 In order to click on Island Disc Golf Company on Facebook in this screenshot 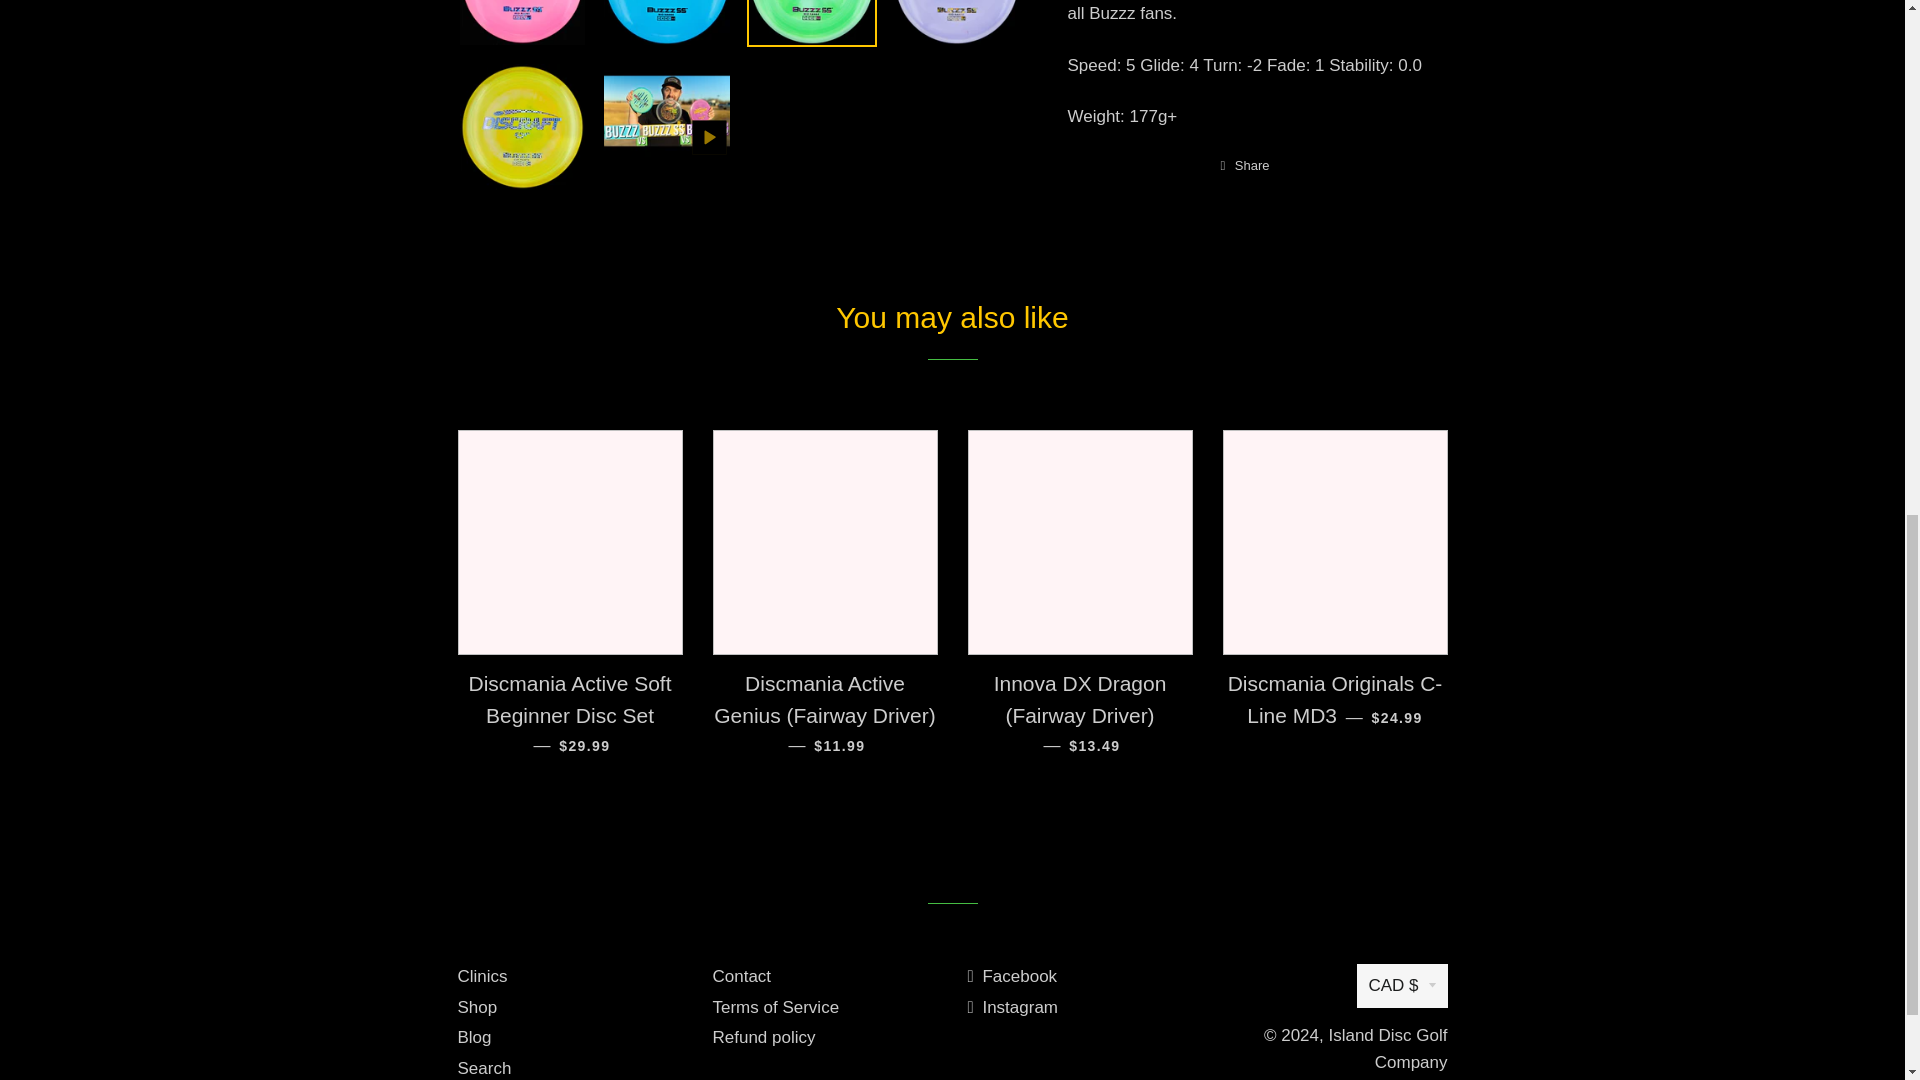, I will do `click(1012, 976)`.